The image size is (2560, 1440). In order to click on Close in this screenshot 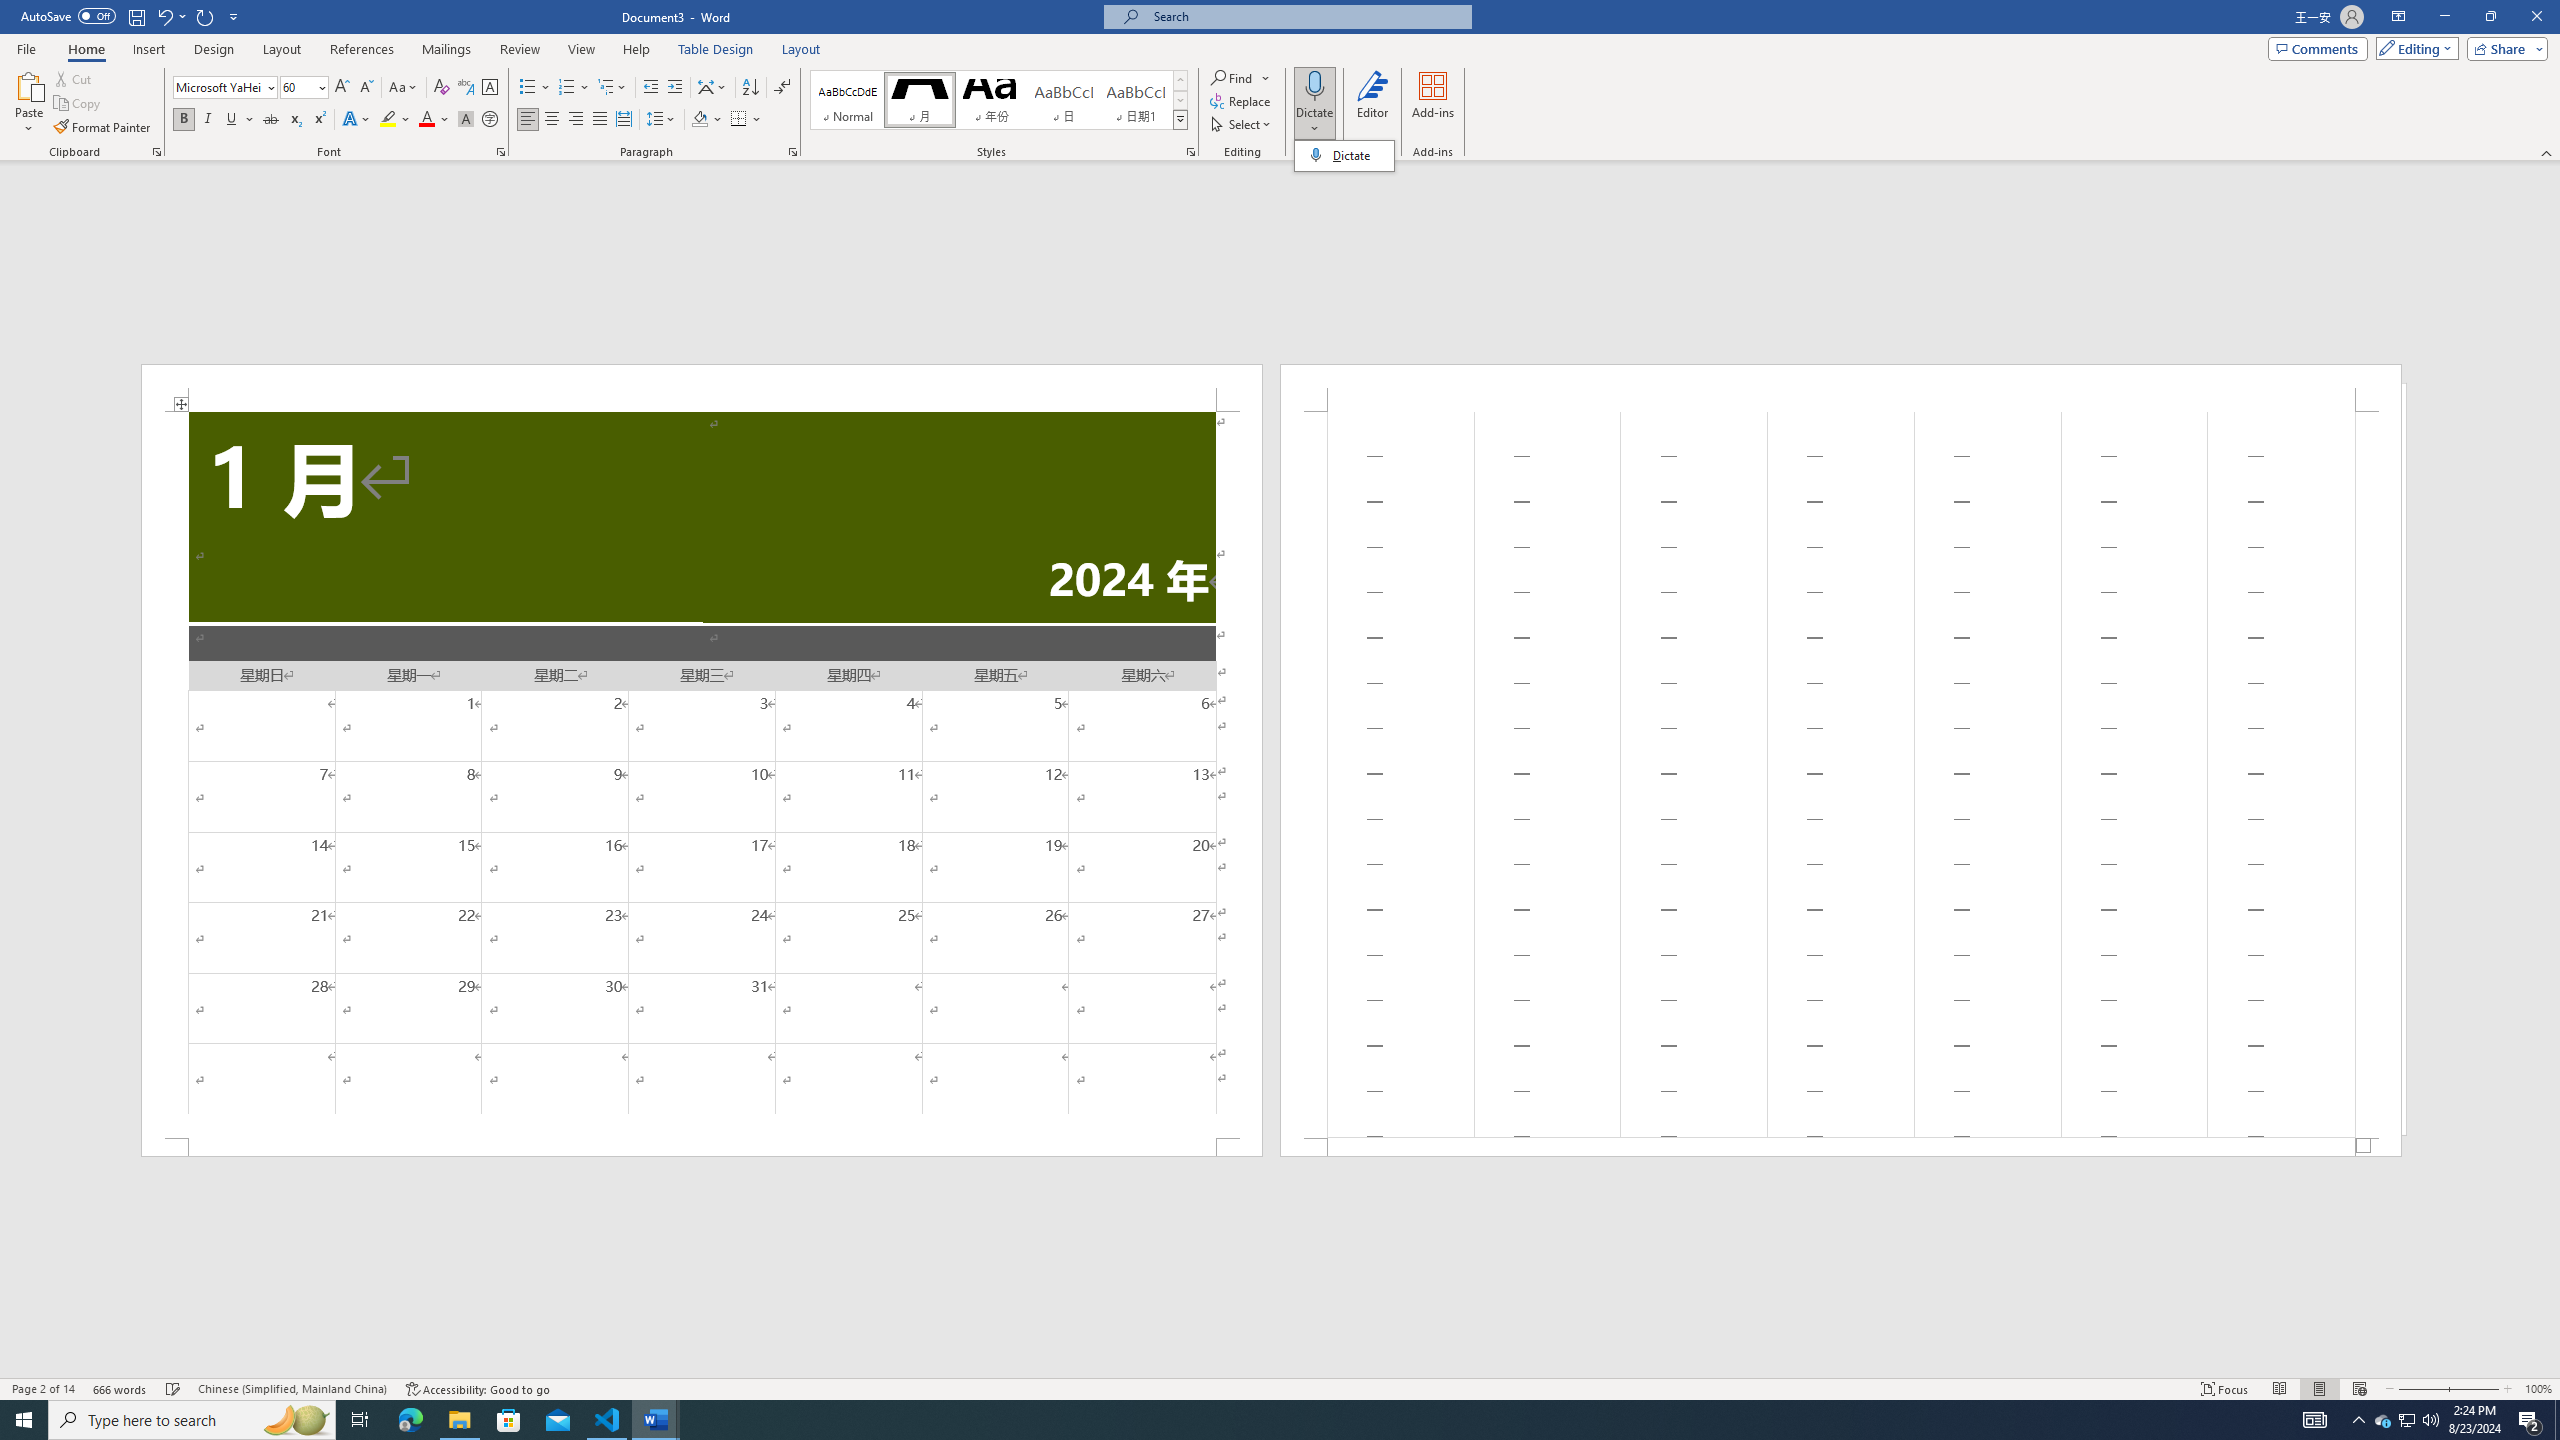, I will do `click(2536, 17)`.